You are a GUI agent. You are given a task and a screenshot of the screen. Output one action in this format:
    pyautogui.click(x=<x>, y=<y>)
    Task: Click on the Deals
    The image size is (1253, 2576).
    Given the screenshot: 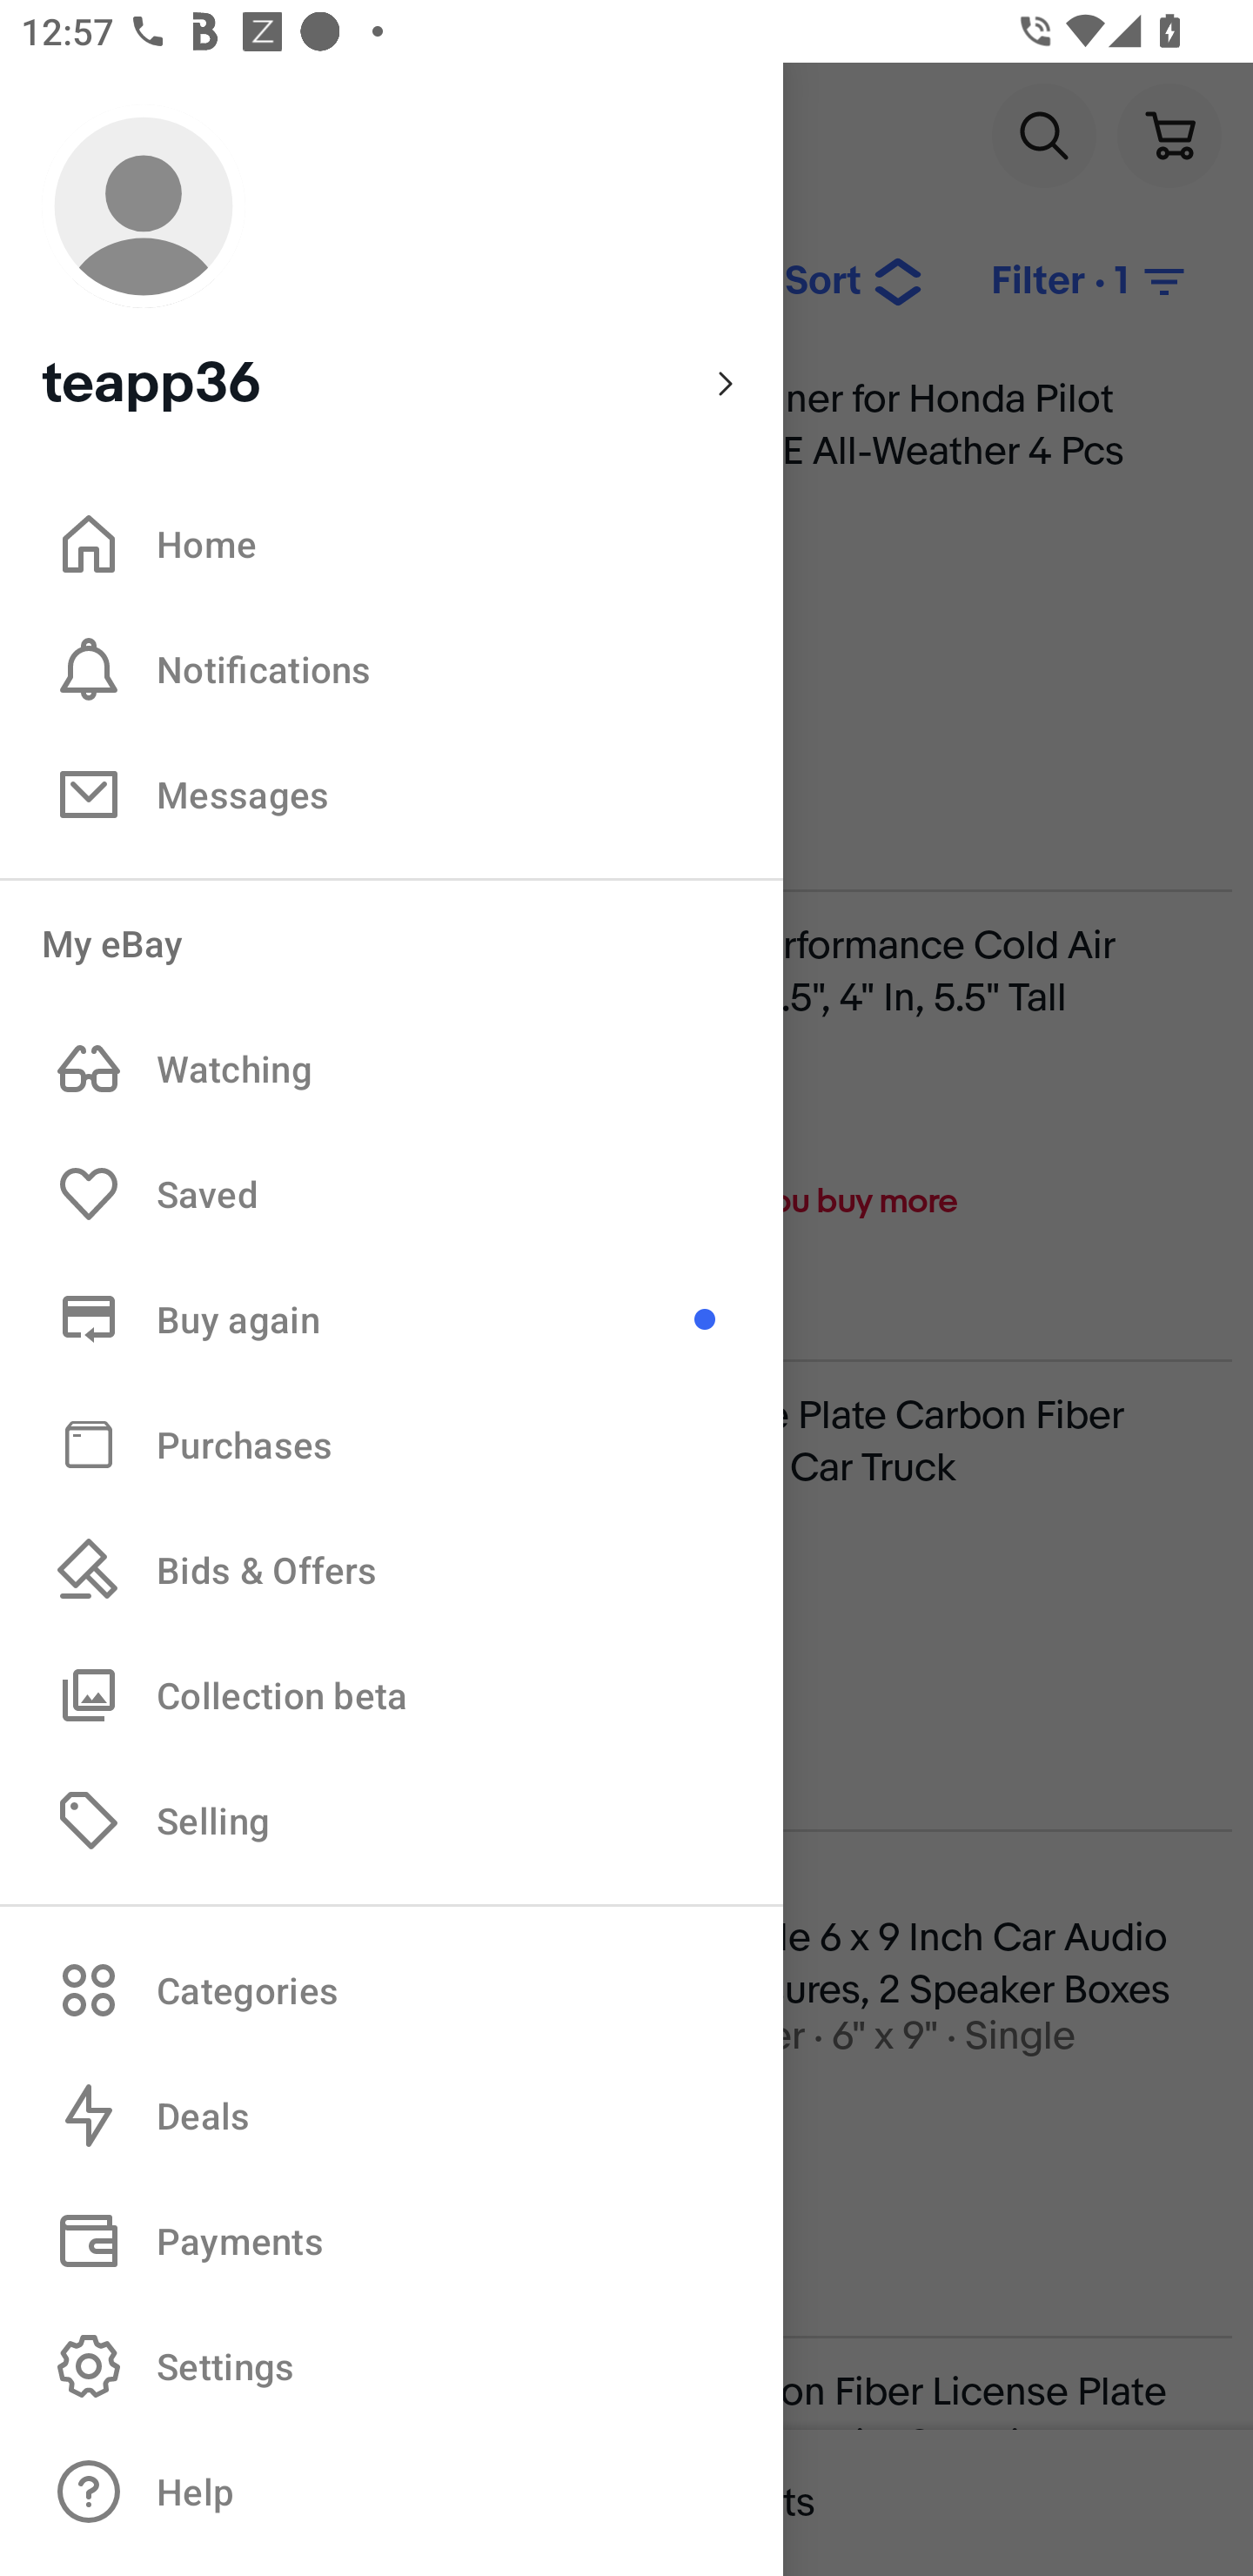 What is the action you would take?
    pyautogui.click(x=392, y=2116)
    